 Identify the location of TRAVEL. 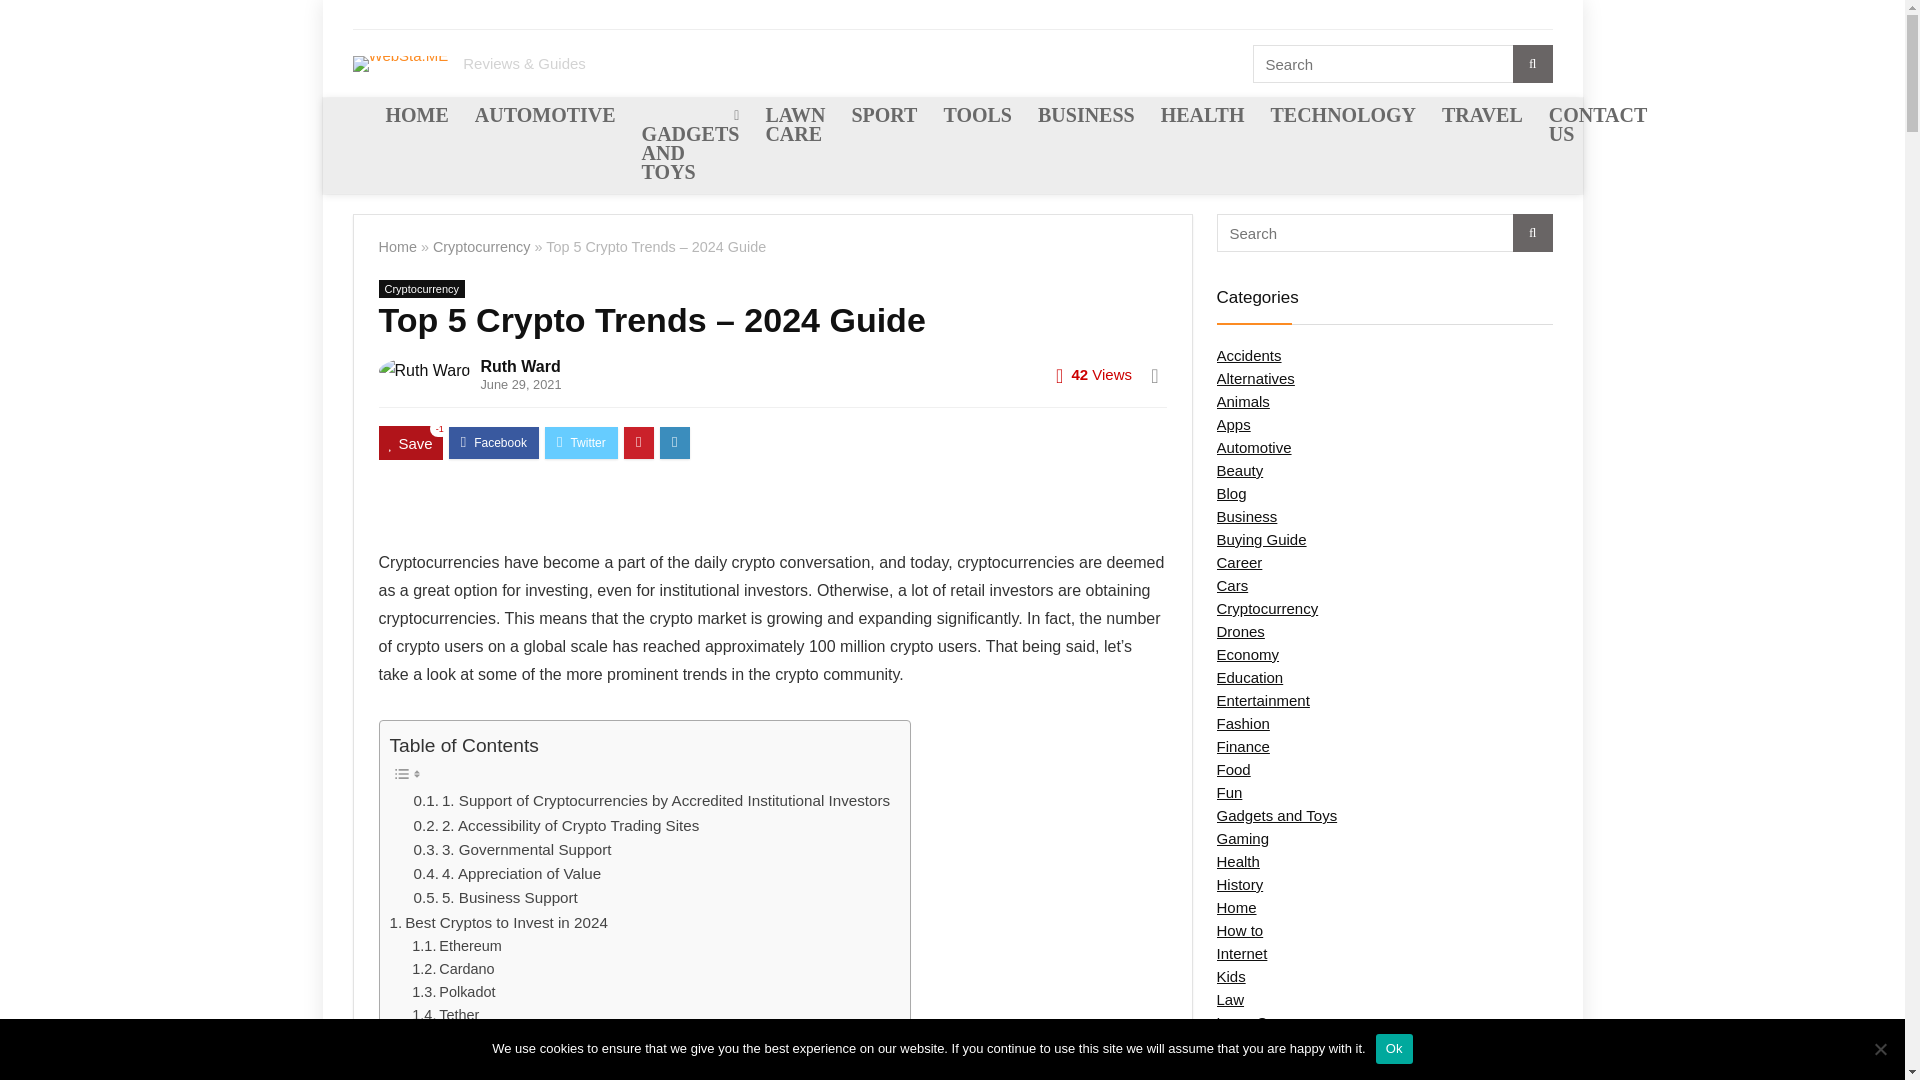
(1482, 117).